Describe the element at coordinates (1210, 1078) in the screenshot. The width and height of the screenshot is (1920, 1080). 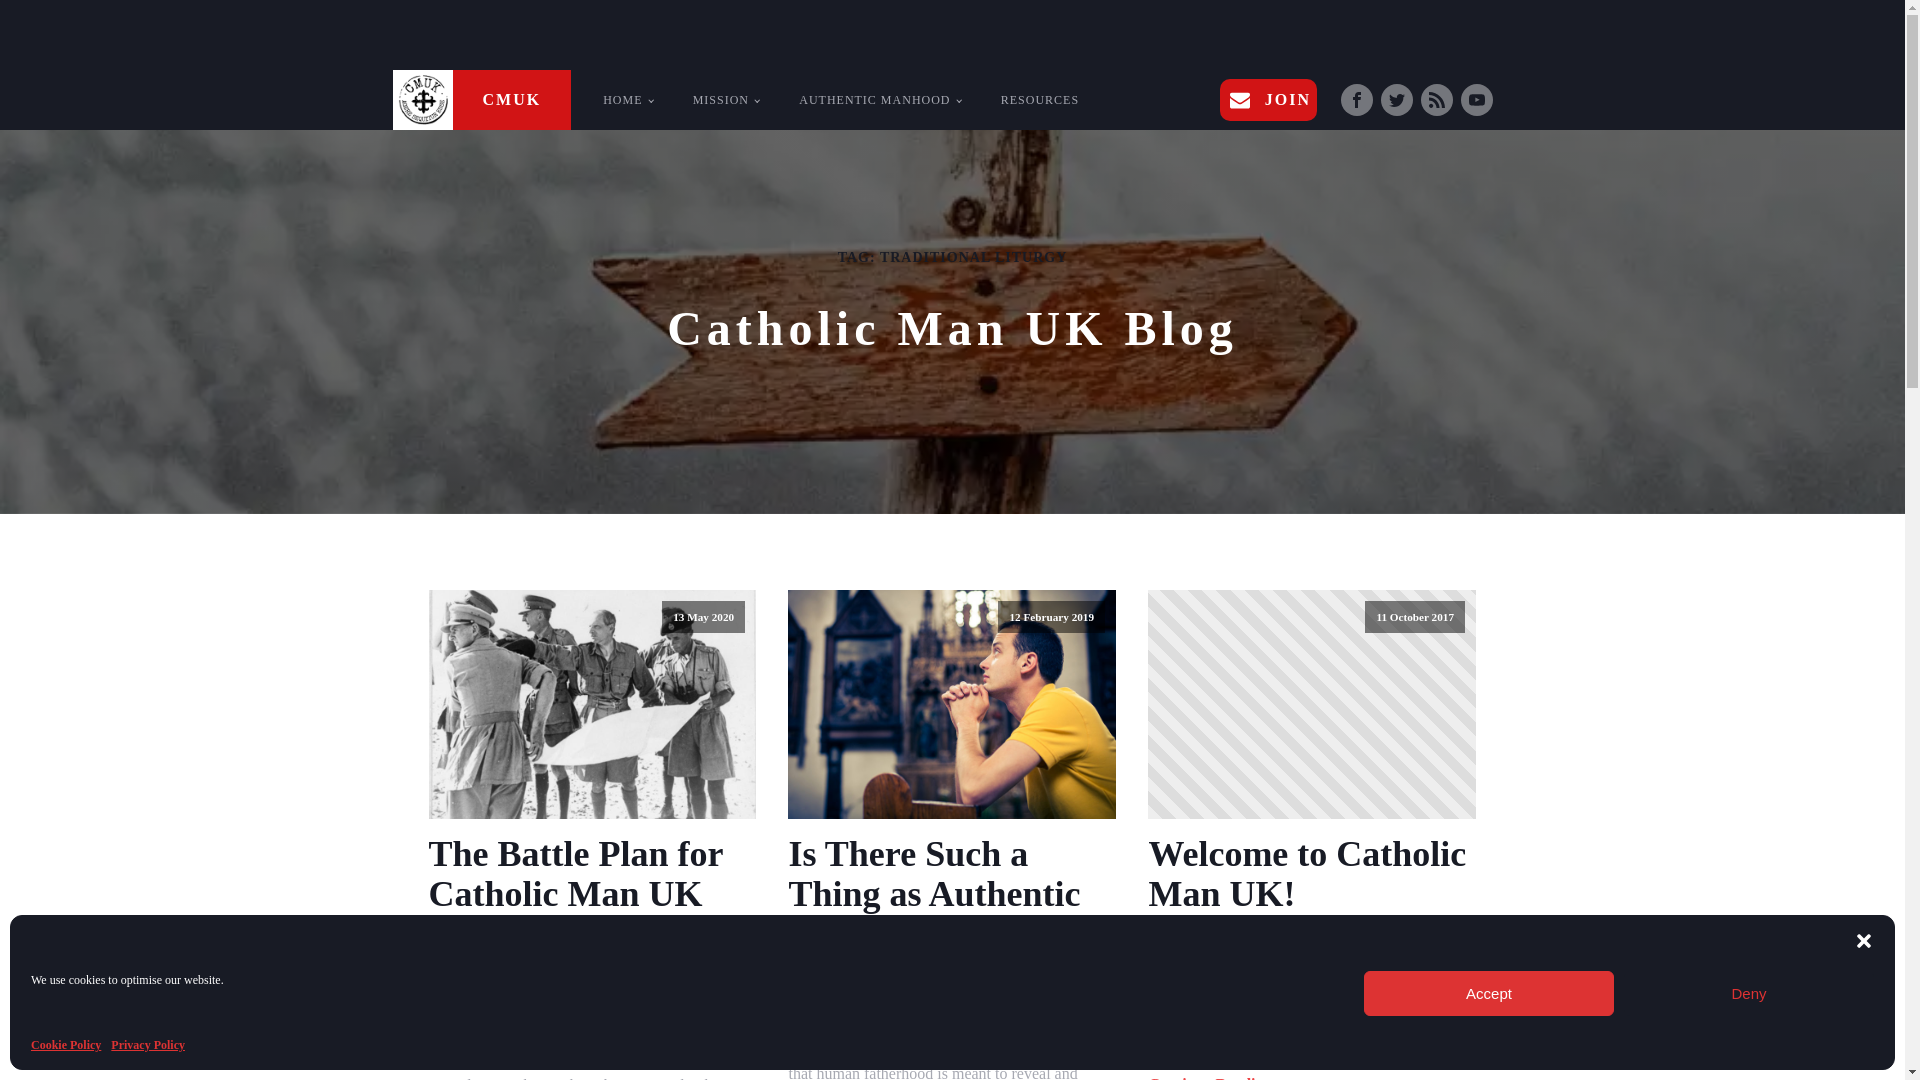
I see `Continue Reading` at that location.